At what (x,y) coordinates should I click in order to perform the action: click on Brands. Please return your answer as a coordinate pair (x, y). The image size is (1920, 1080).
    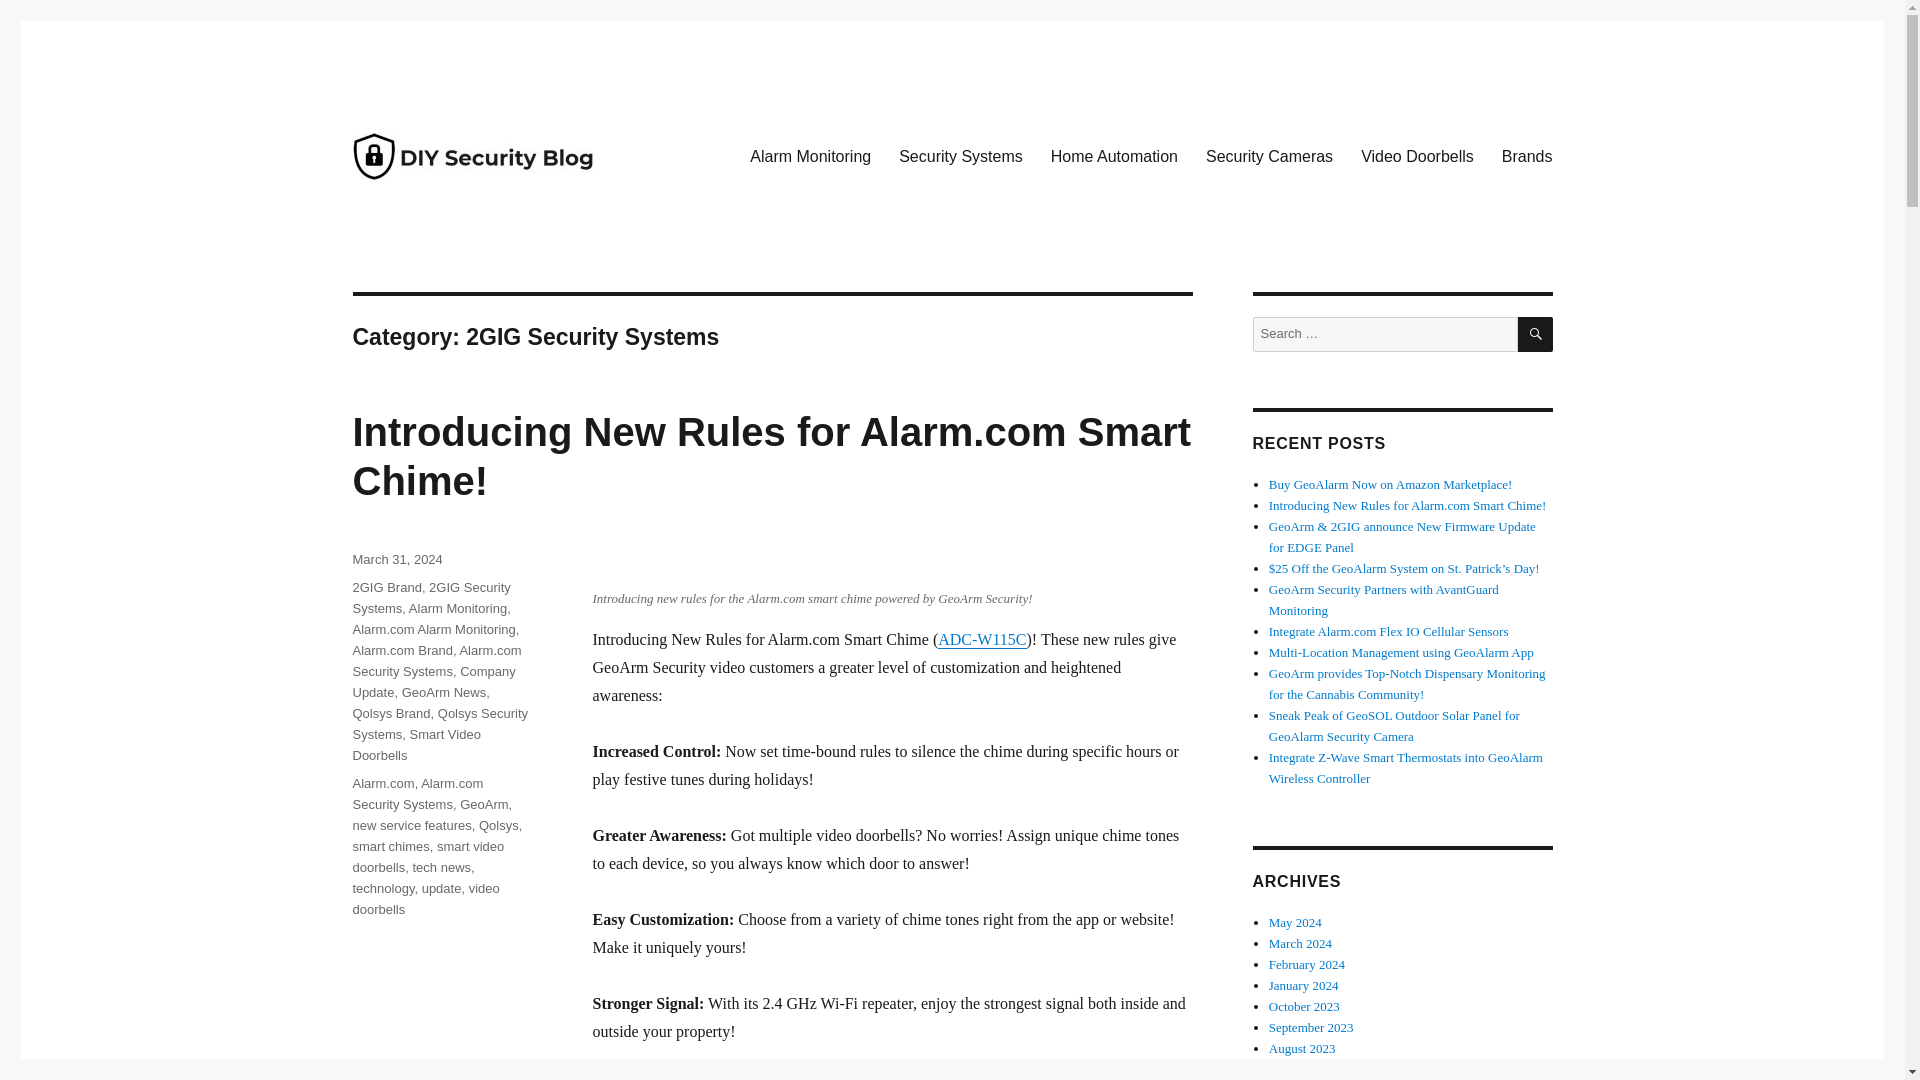
    Looking at the image, I should click on (1527, 157).